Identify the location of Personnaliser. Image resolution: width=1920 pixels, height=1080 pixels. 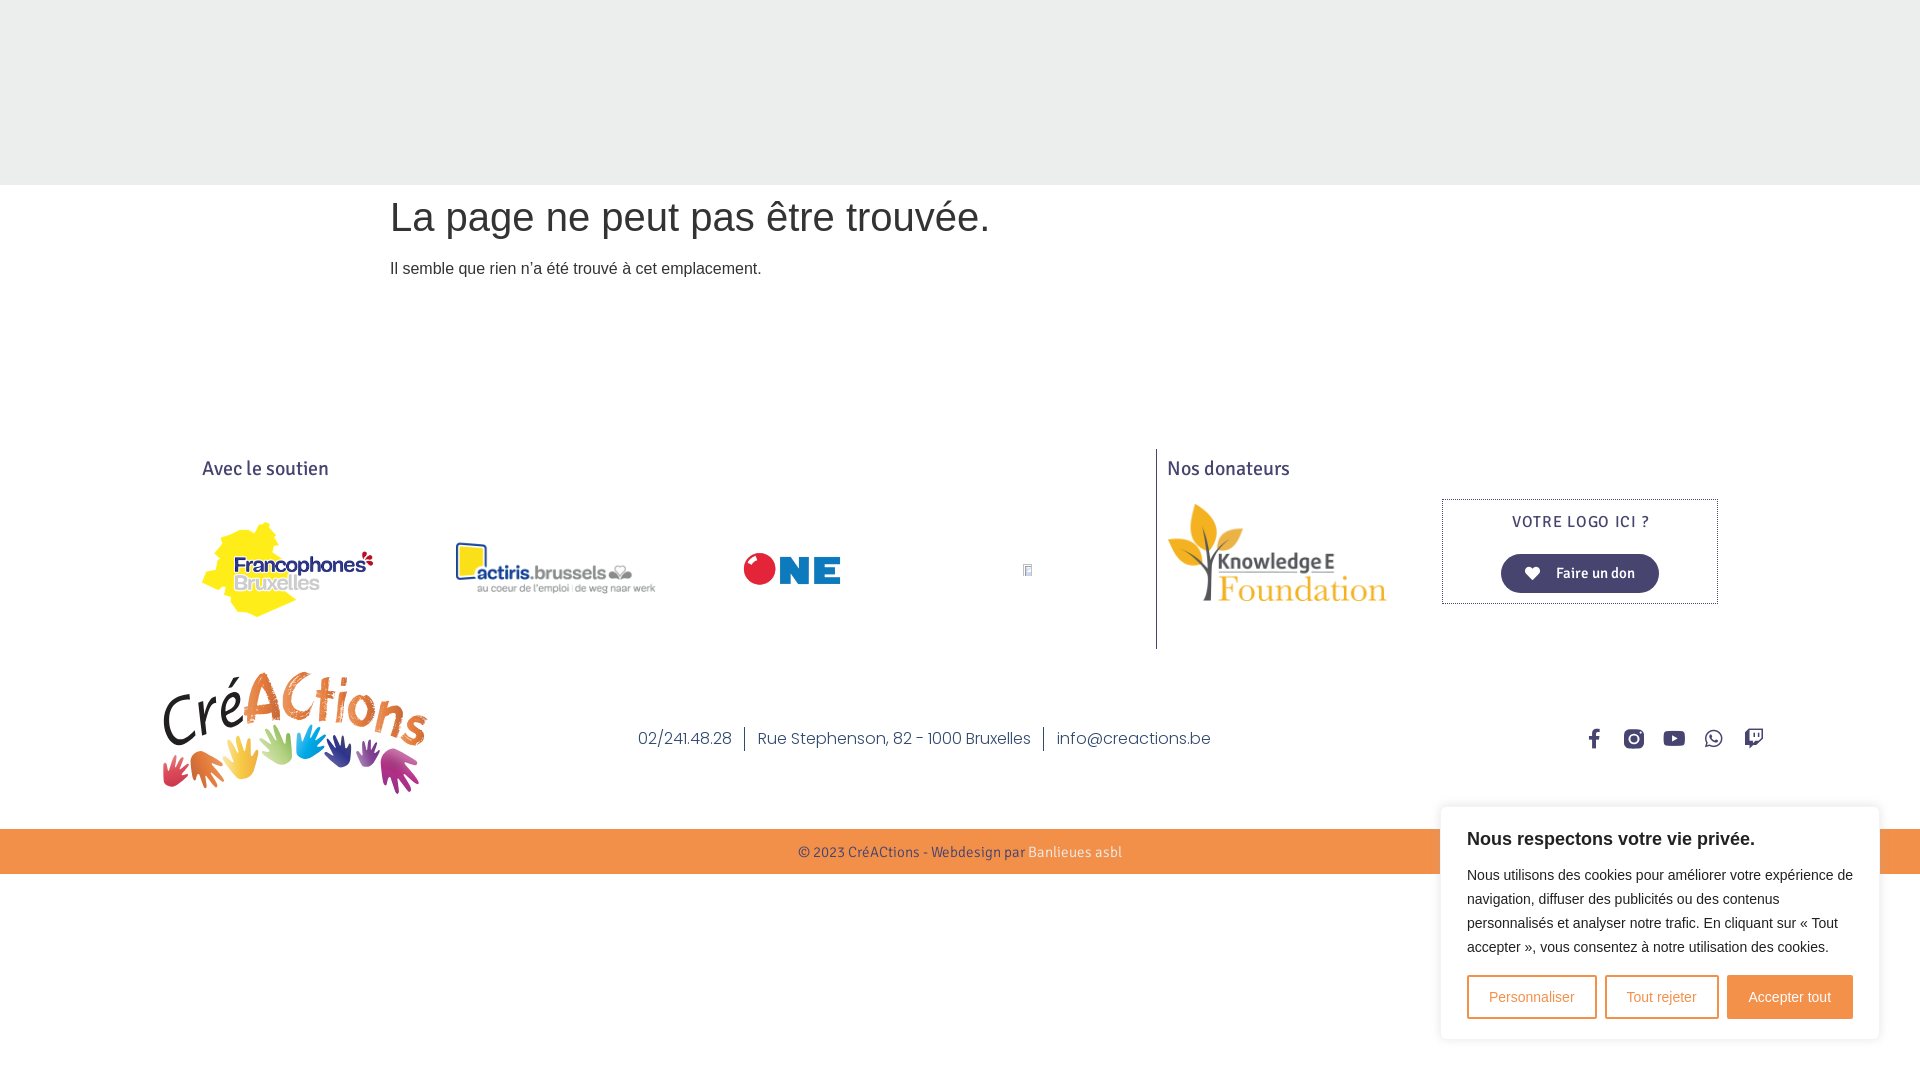
(1532, 997).